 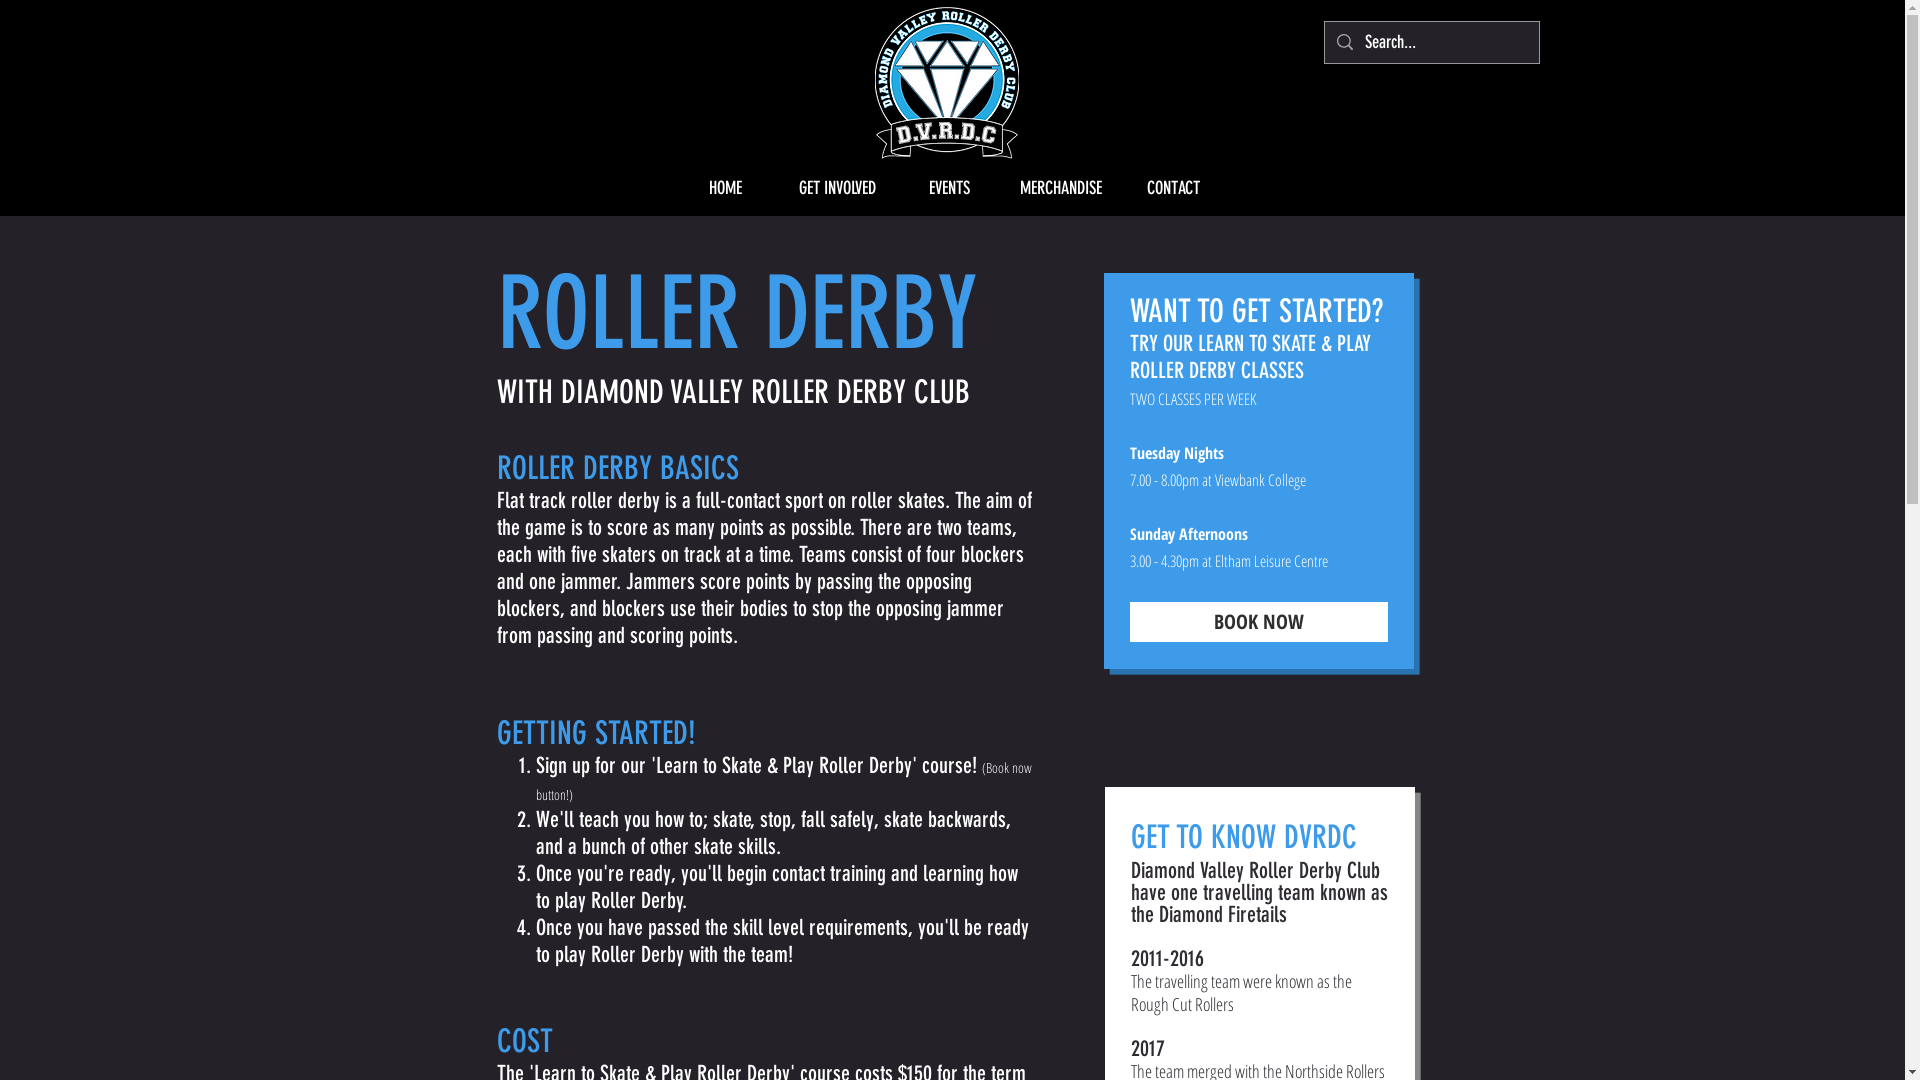 I want to click on CONTACT, so click(x=1173, y=188).